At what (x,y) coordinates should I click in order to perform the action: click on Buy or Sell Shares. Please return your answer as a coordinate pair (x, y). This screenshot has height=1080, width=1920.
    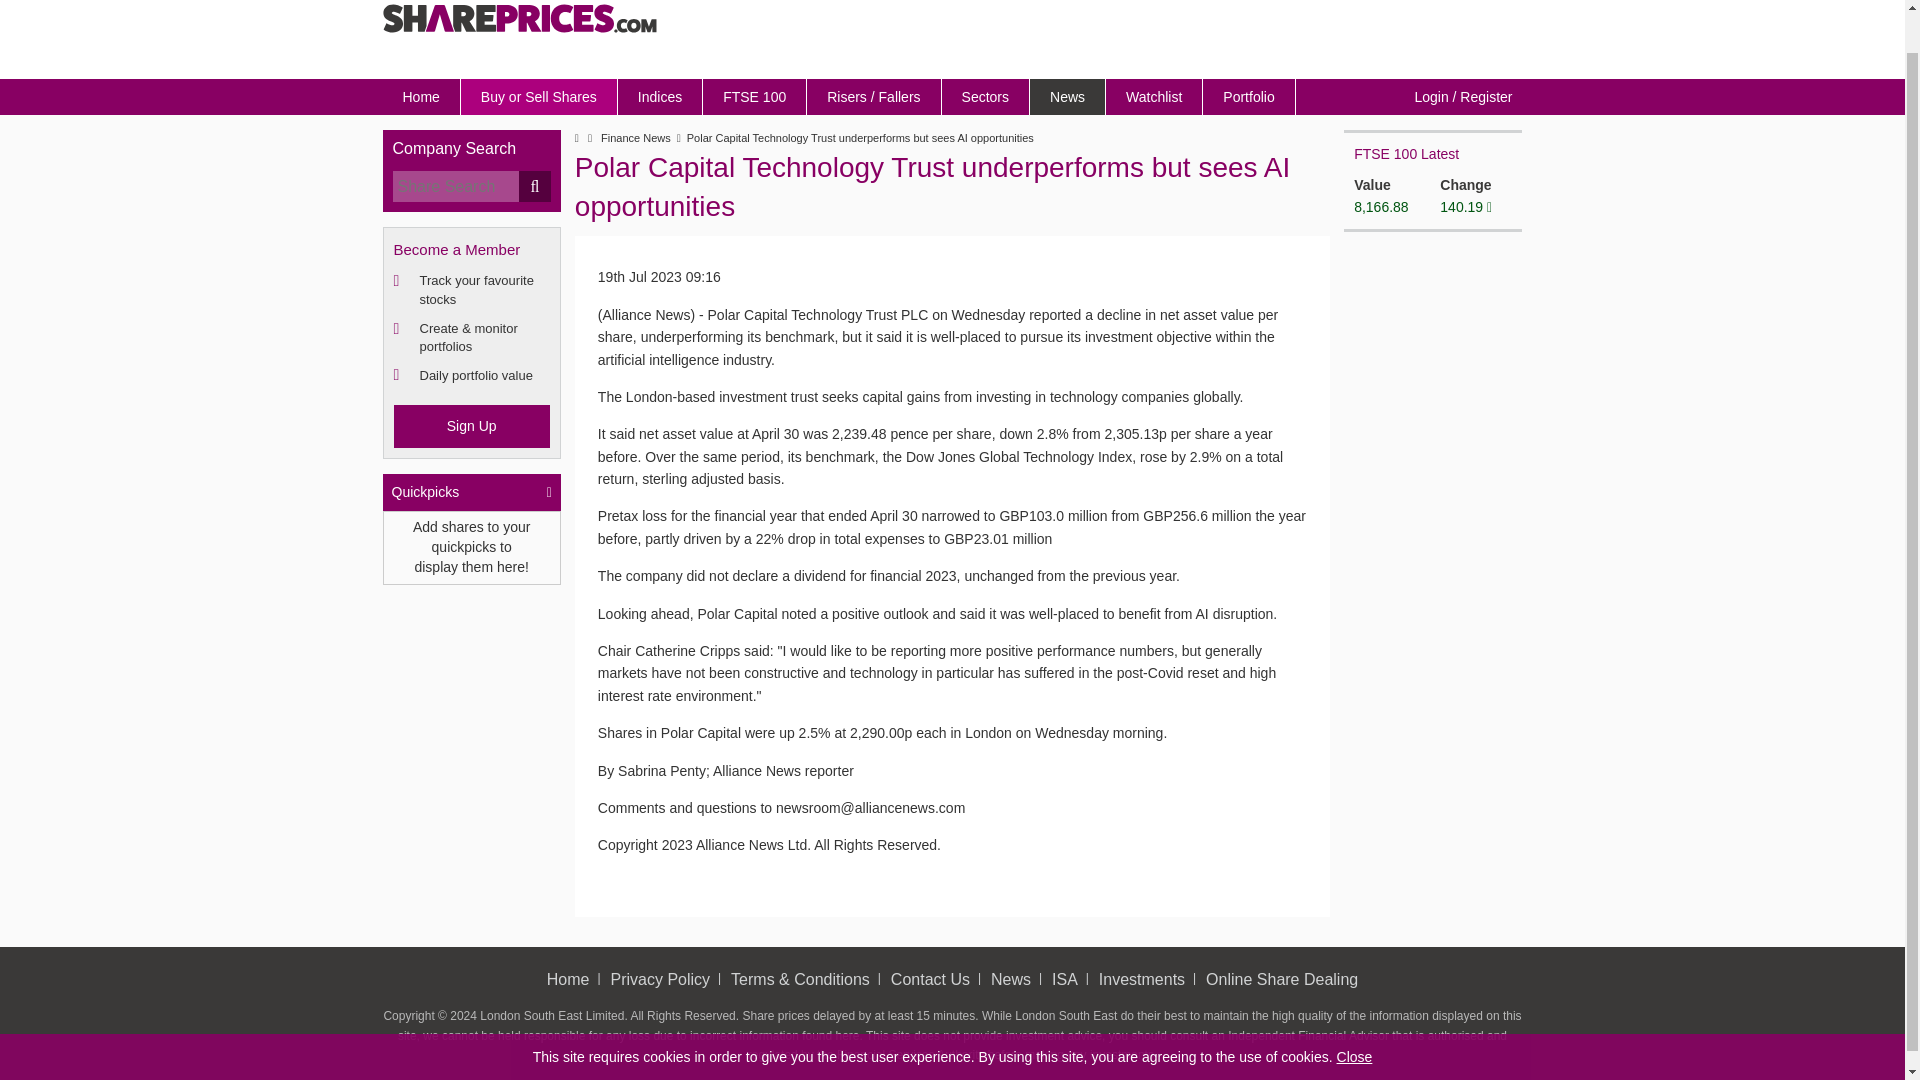
    Looking at the image, I should click on (539, 96).